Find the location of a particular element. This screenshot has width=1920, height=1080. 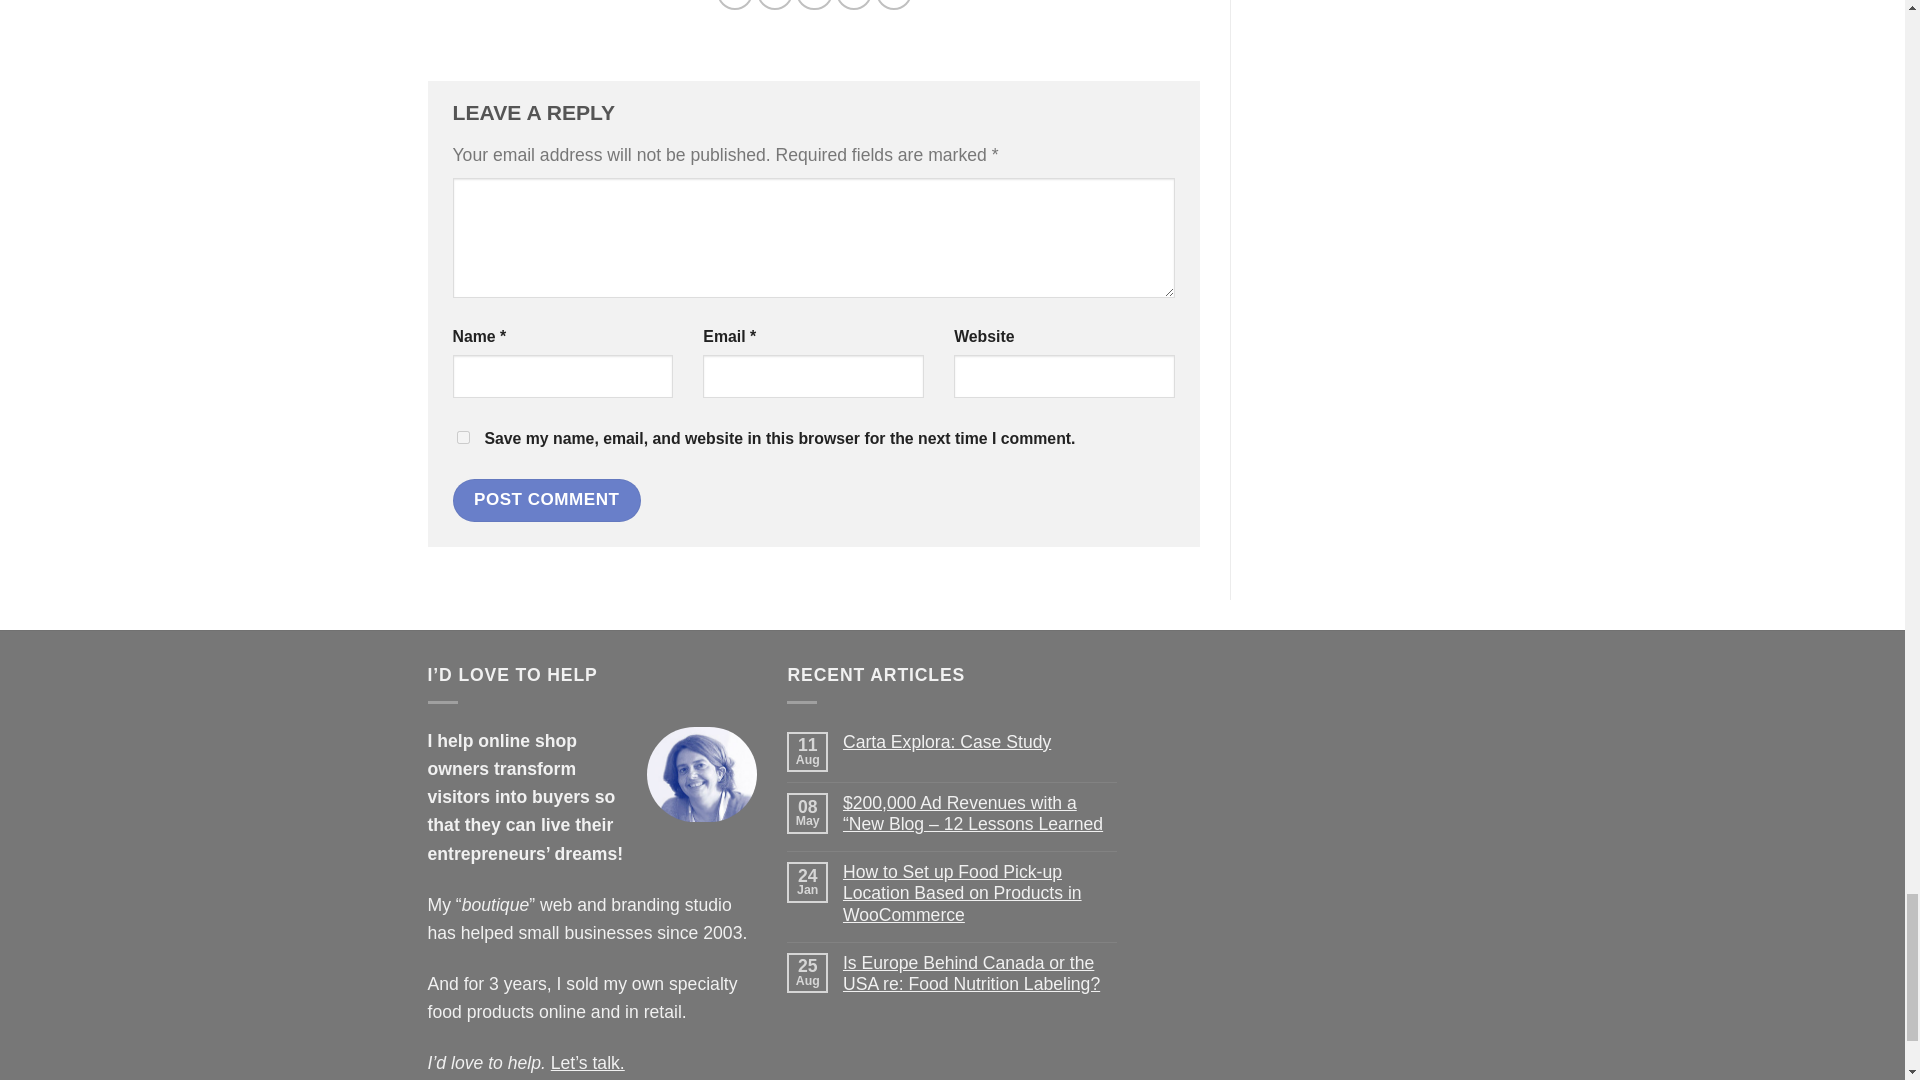

Share on Twitter is located at coordinates (774, 4).